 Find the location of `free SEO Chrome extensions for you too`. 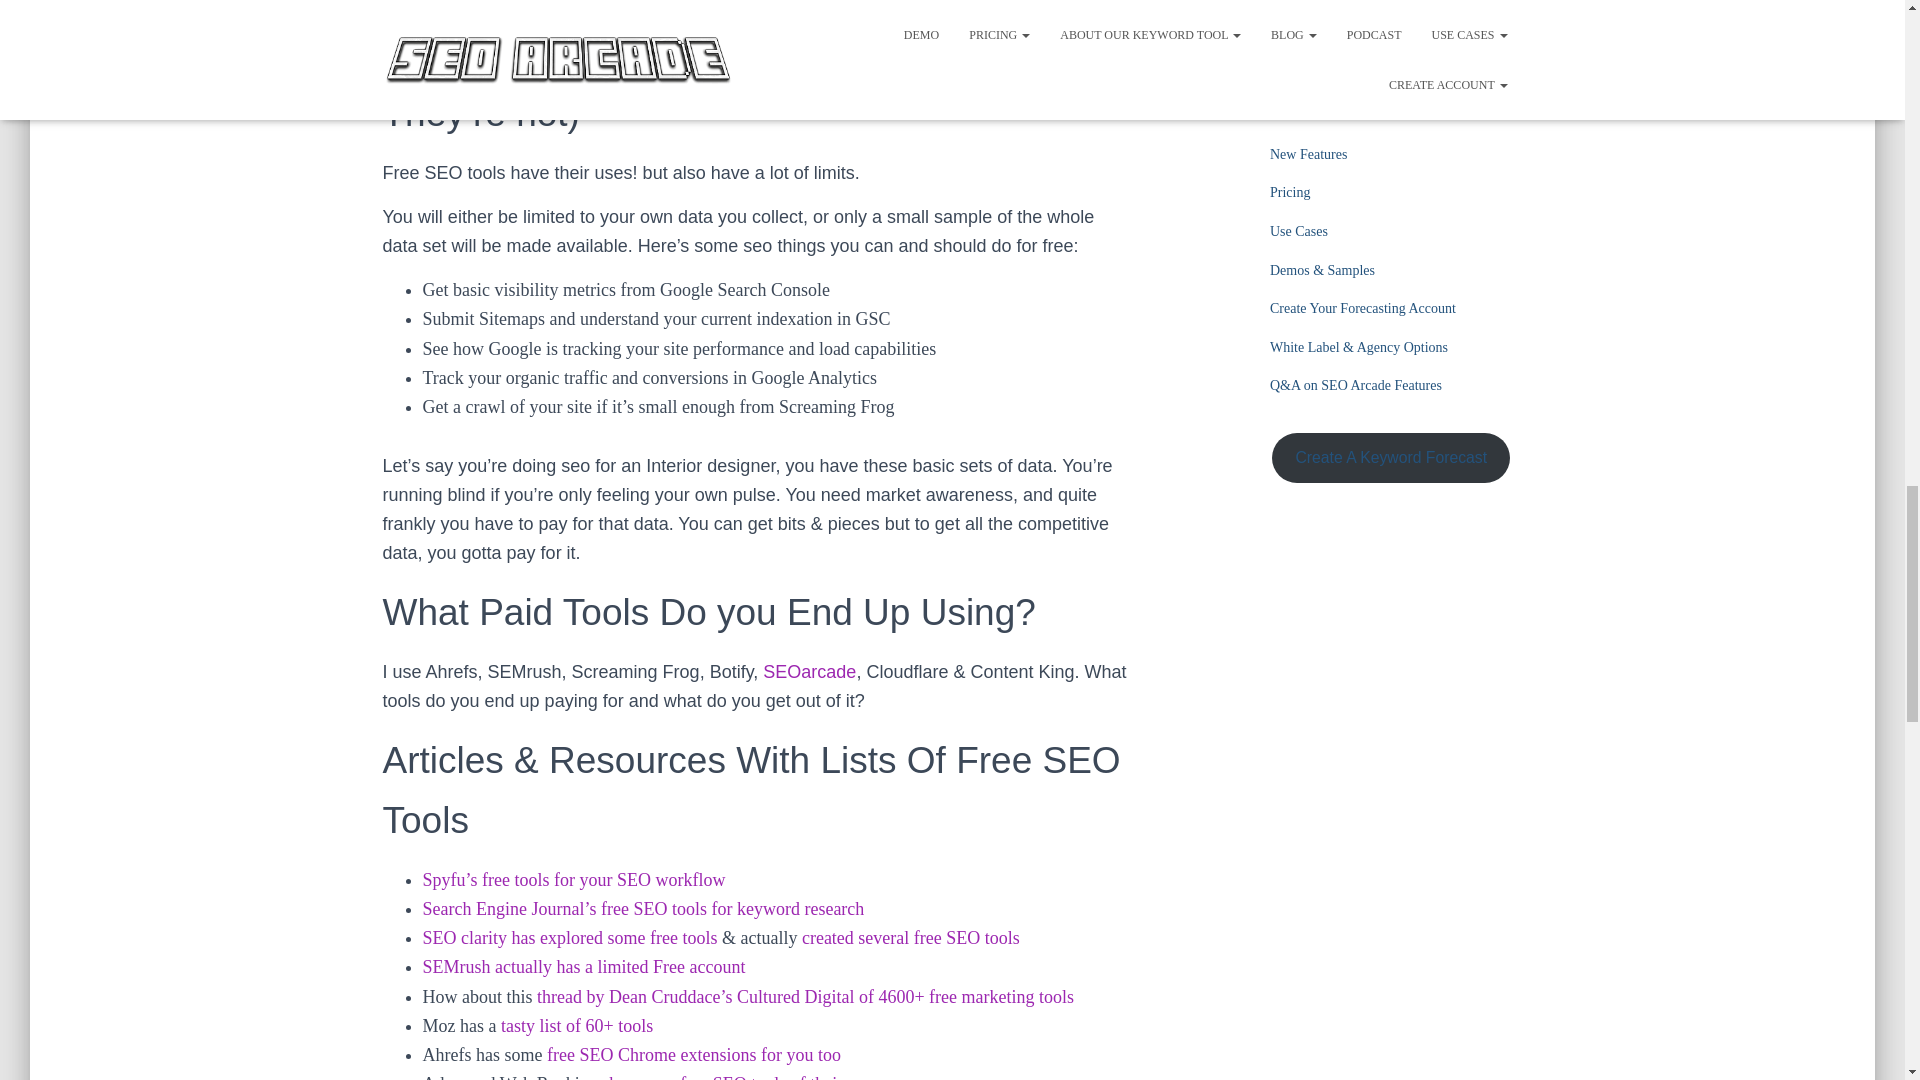

free SEO Chrome extensions for you too is located at coordinates (694, 1054).